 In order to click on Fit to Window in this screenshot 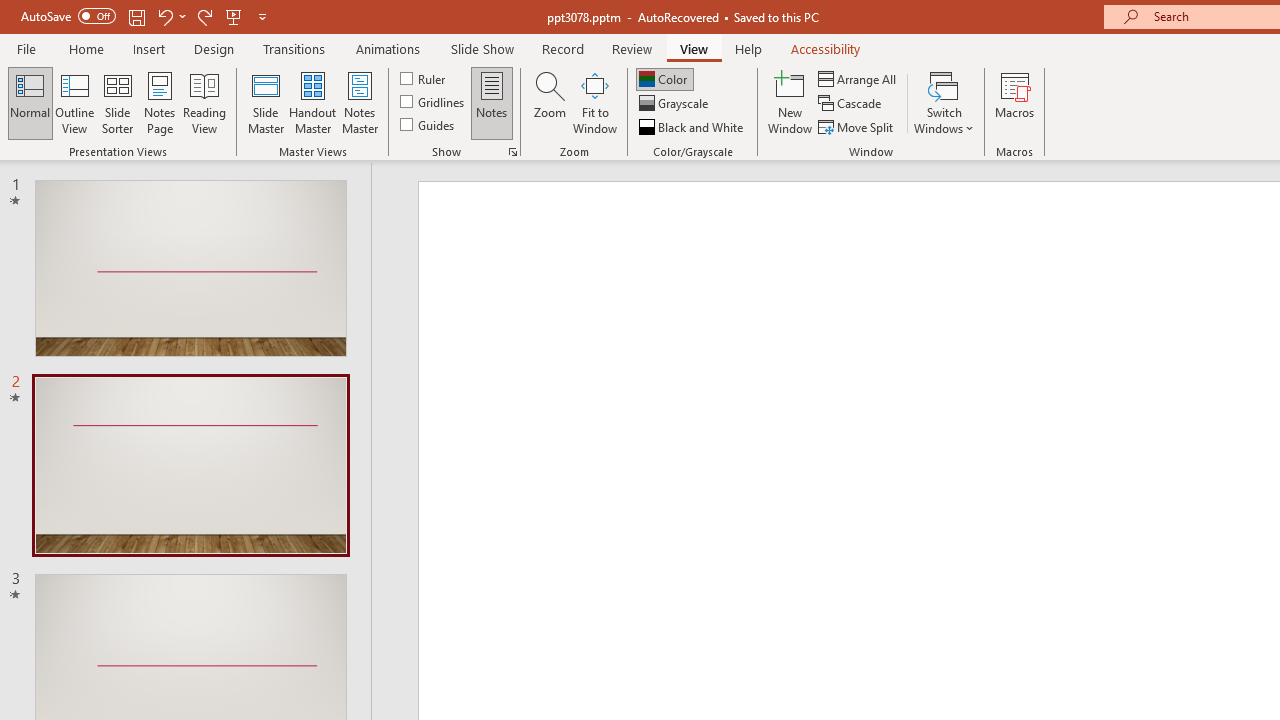, I will do `click(594, 102)`.